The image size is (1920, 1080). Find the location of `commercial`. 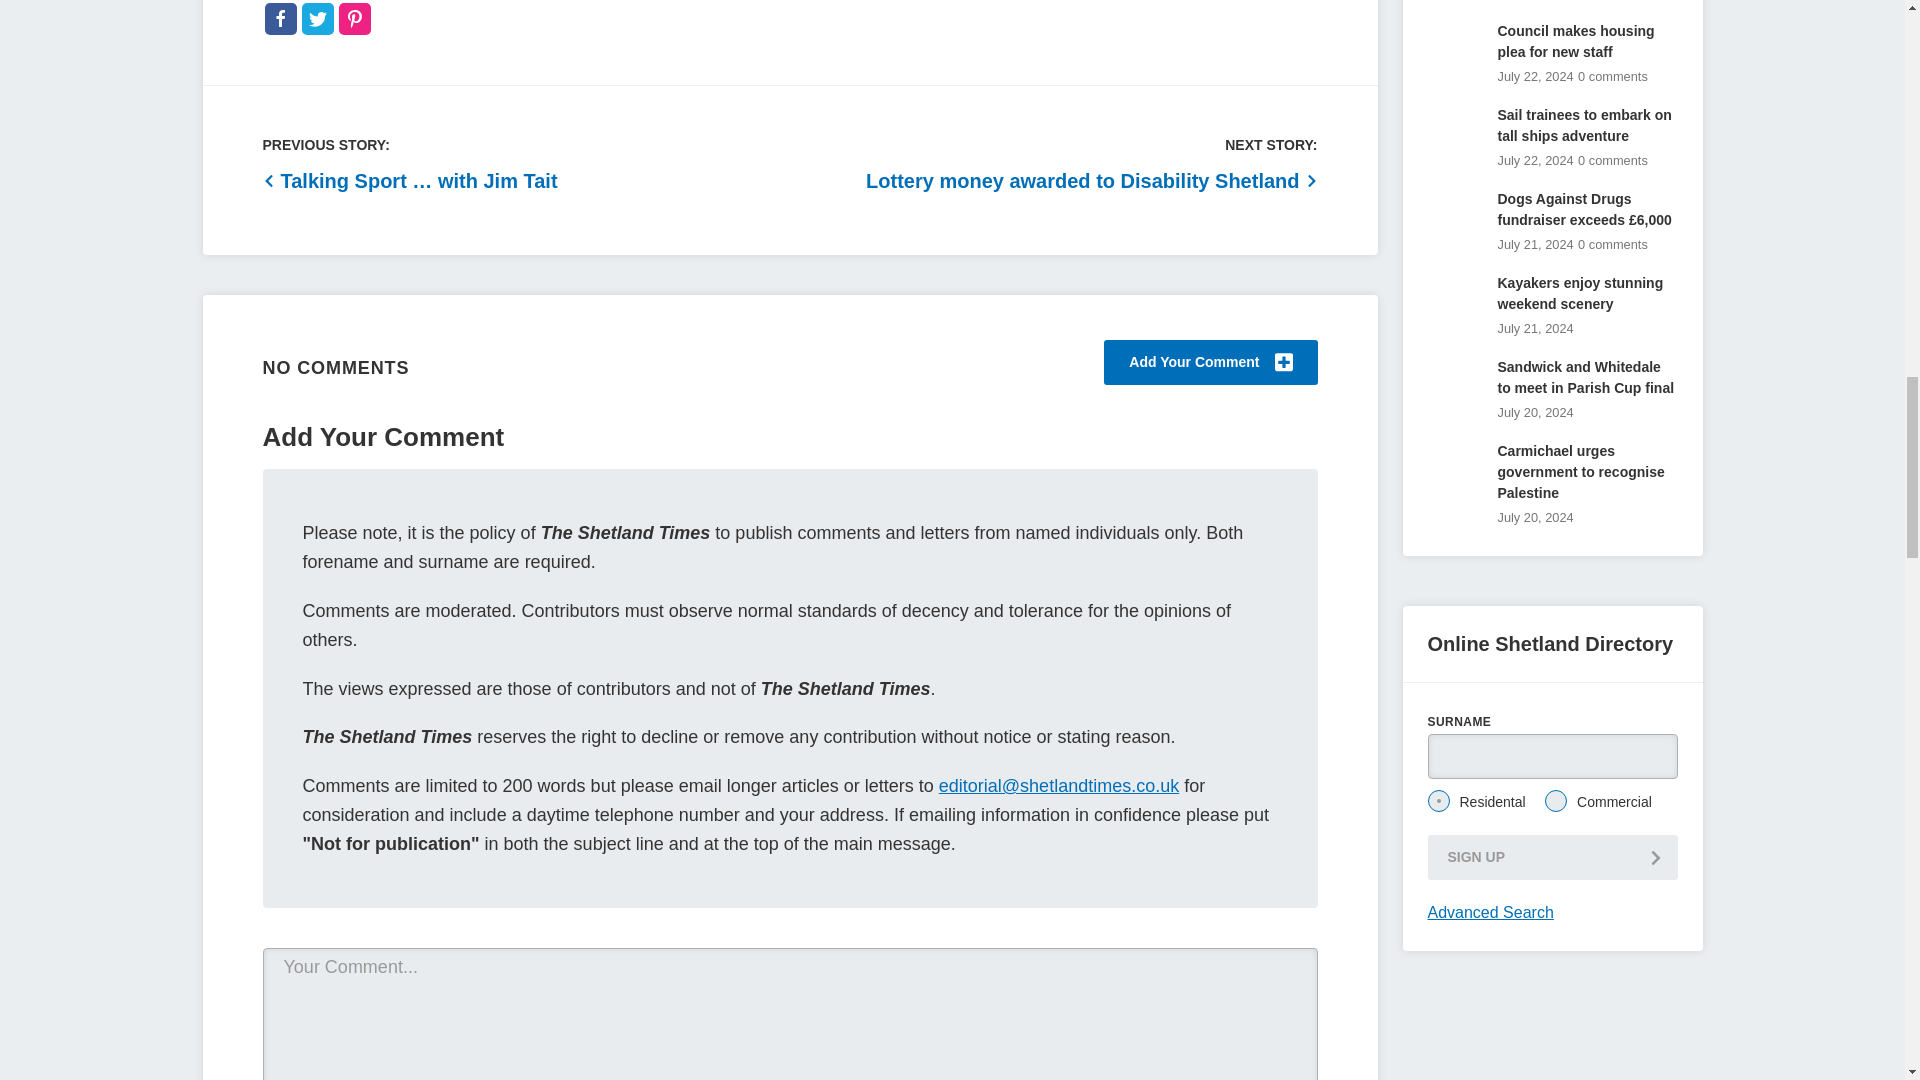

commercial is located at coordinates (1556, 800).